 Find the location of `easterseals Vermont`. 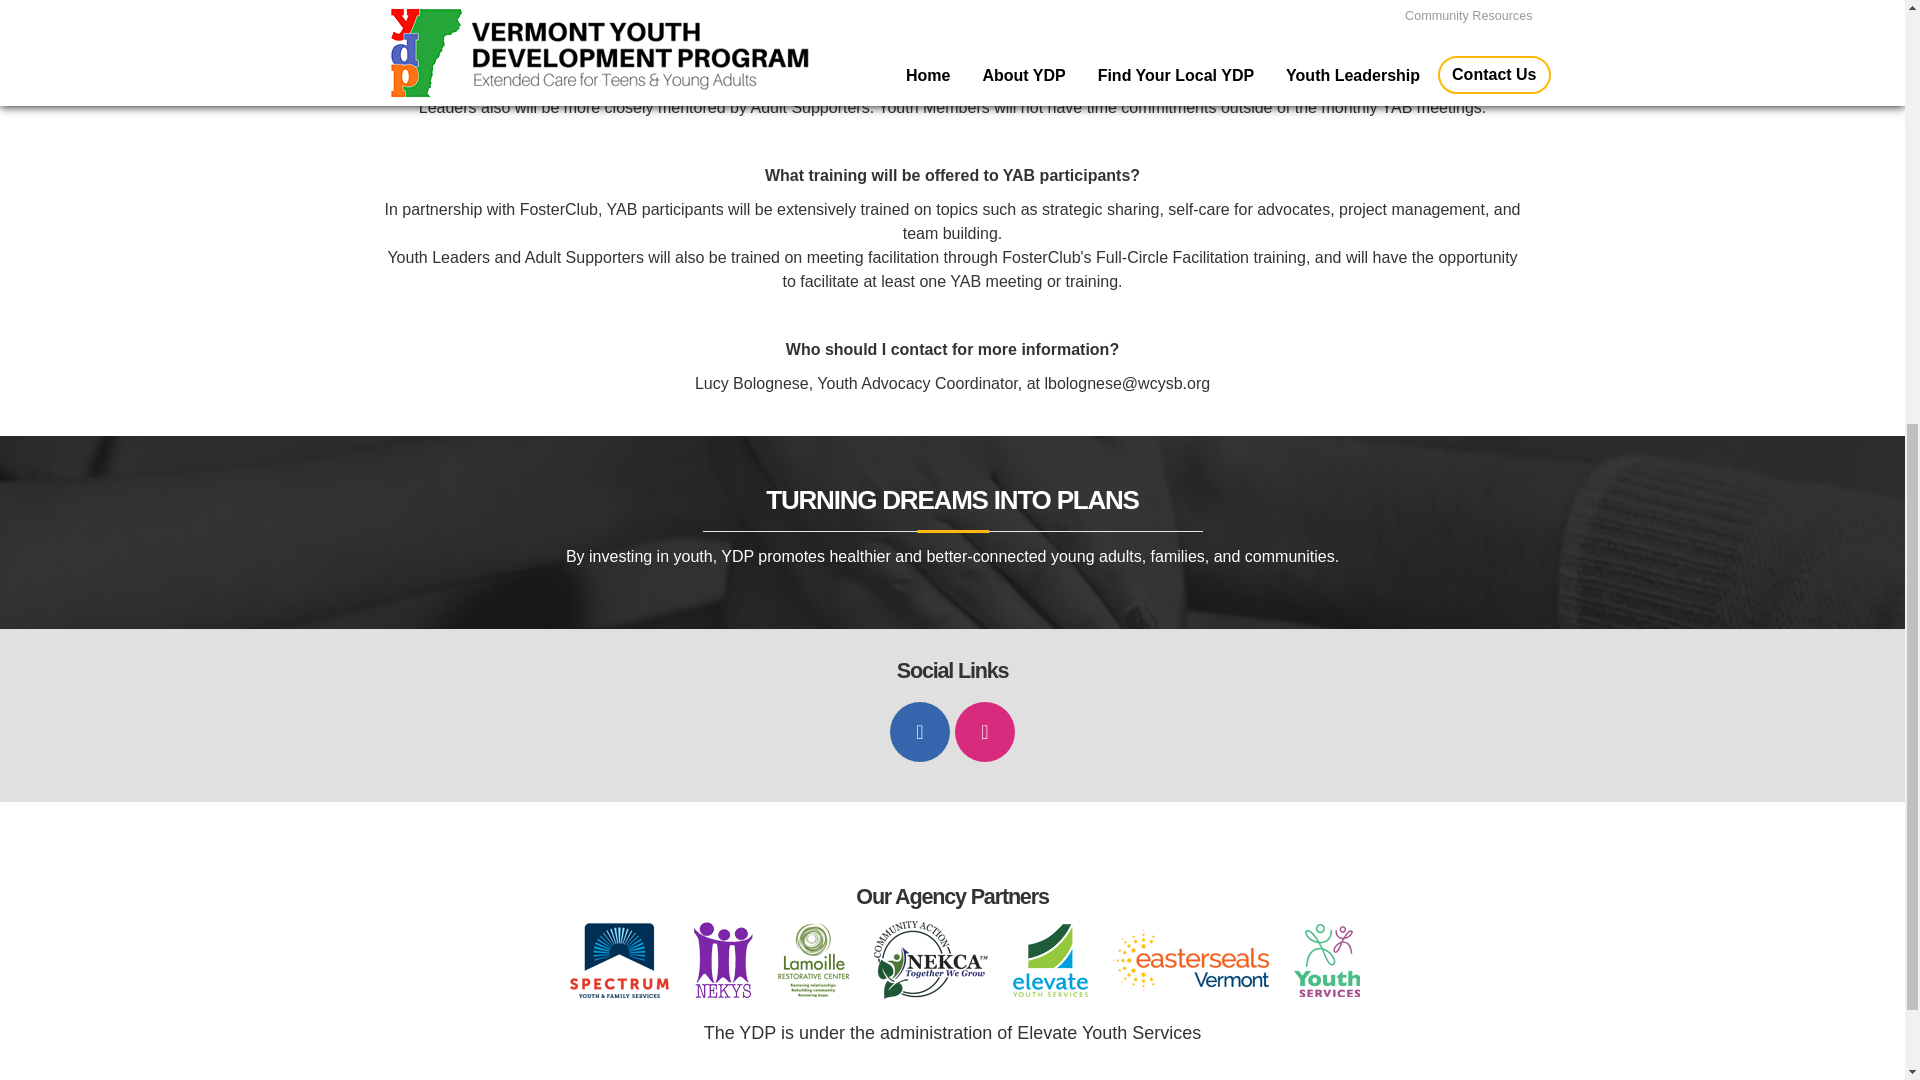

easterseals Vermont is located at coordinates (1191, 960).